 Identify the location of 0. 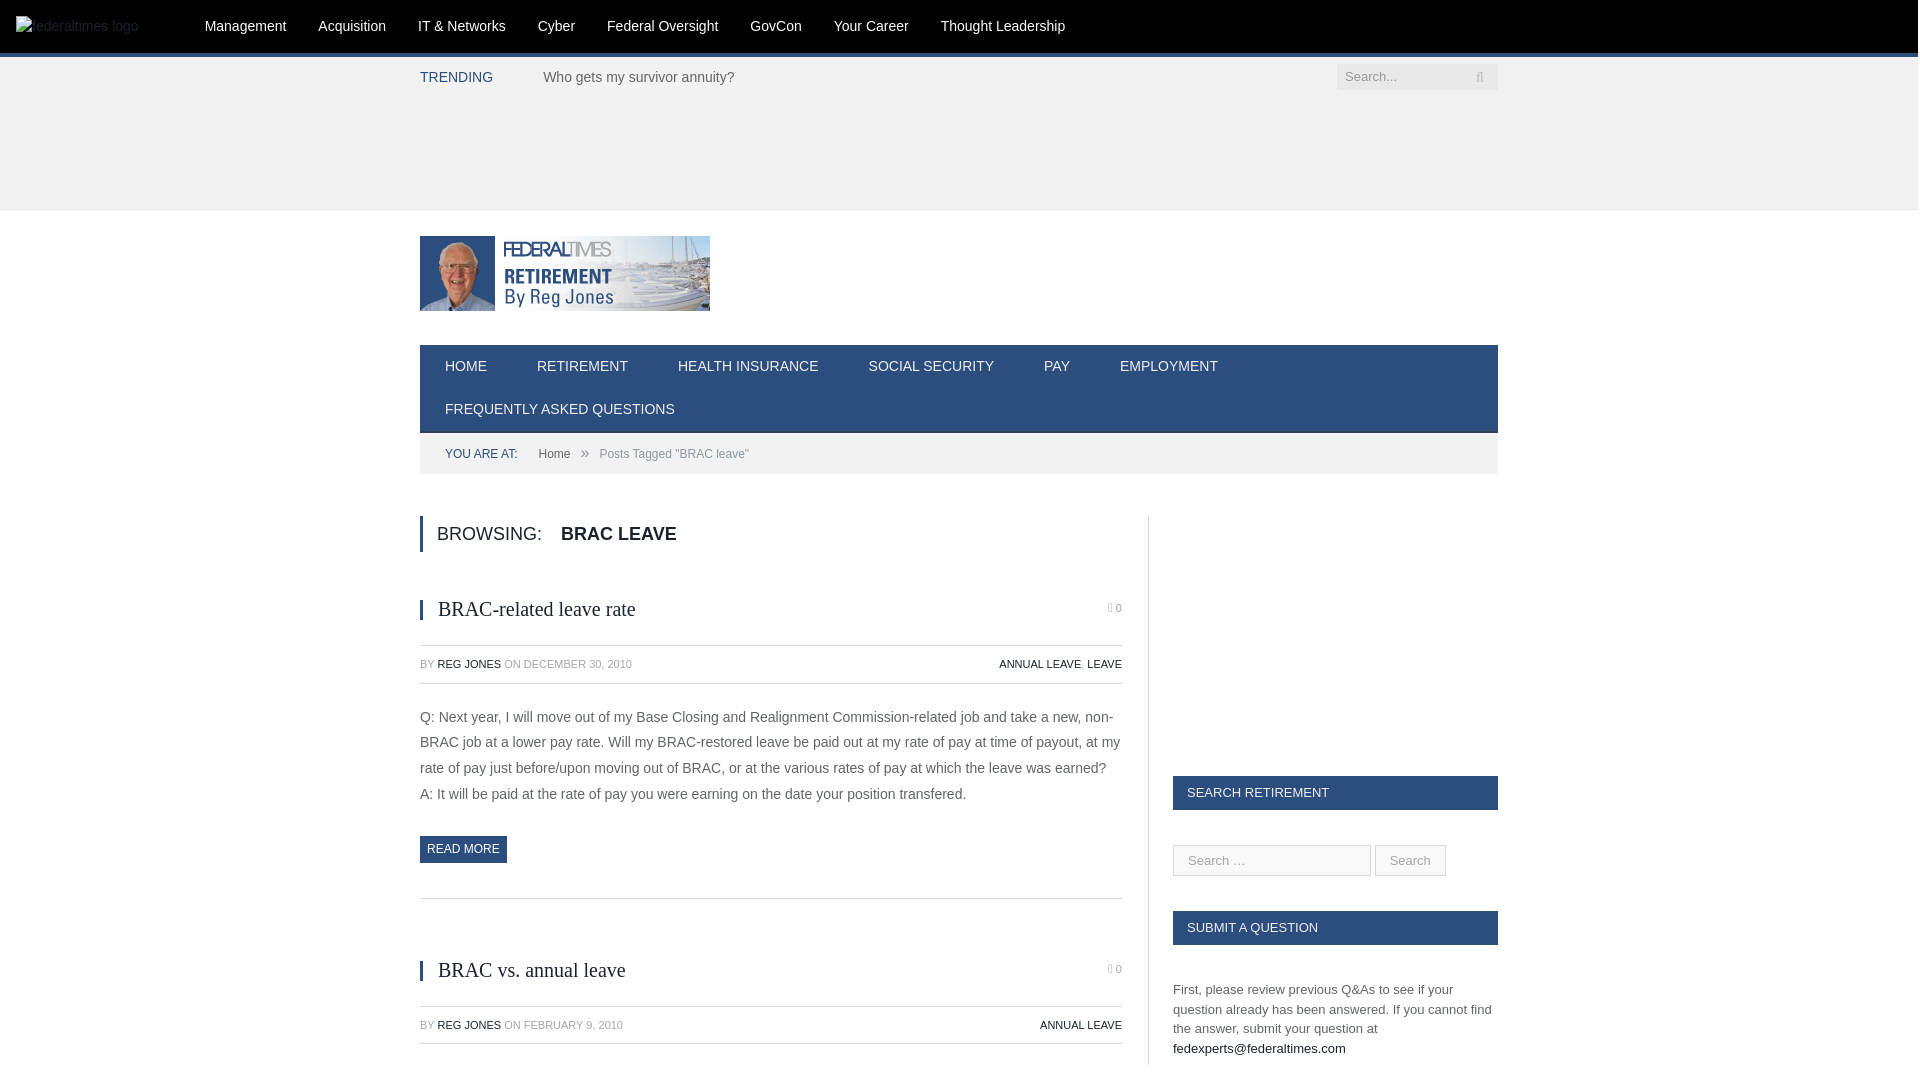
(1114, 608).